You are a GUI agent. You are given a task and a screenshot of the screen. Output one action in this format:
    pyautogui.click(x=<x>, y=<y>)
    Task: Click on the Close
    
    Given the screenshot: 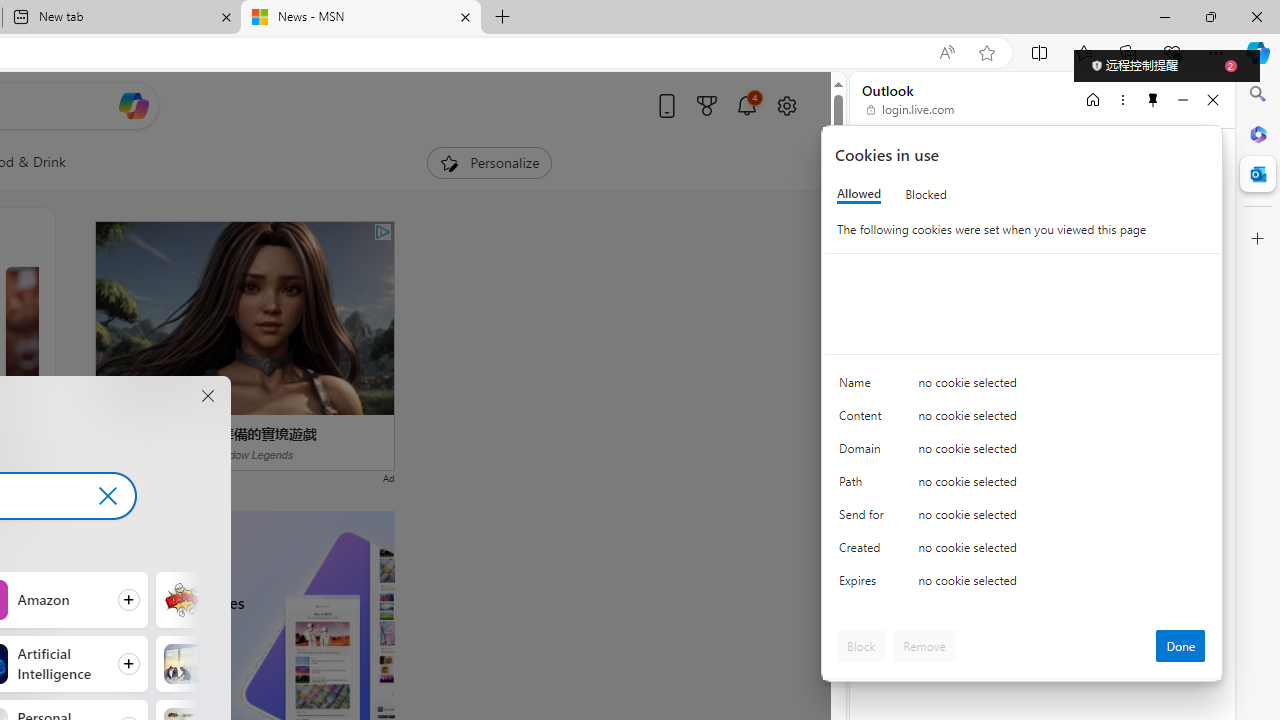 What is the action you would take?
    pyautogui.click(x=1213, y=99)
    